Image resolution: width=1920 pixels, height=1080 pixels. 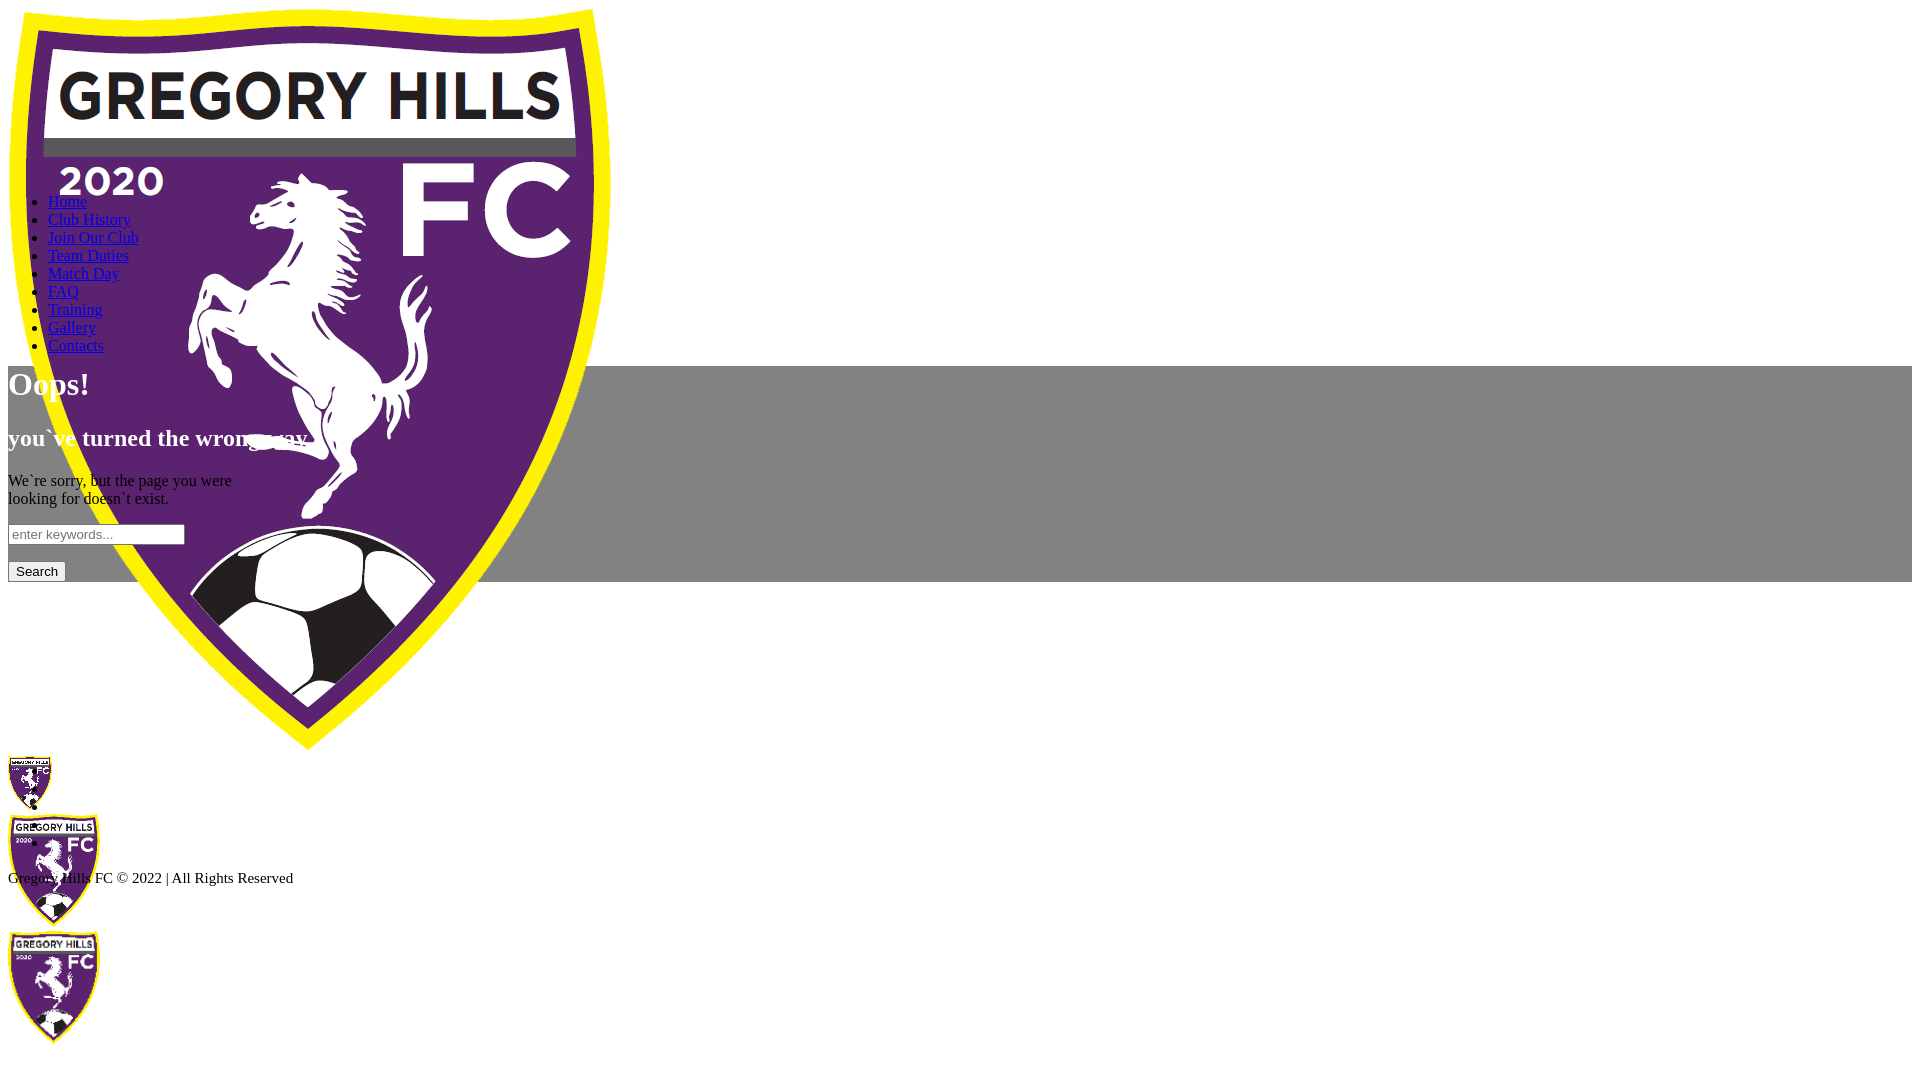 I want to click on Contacts, so click(x=76, y=346).